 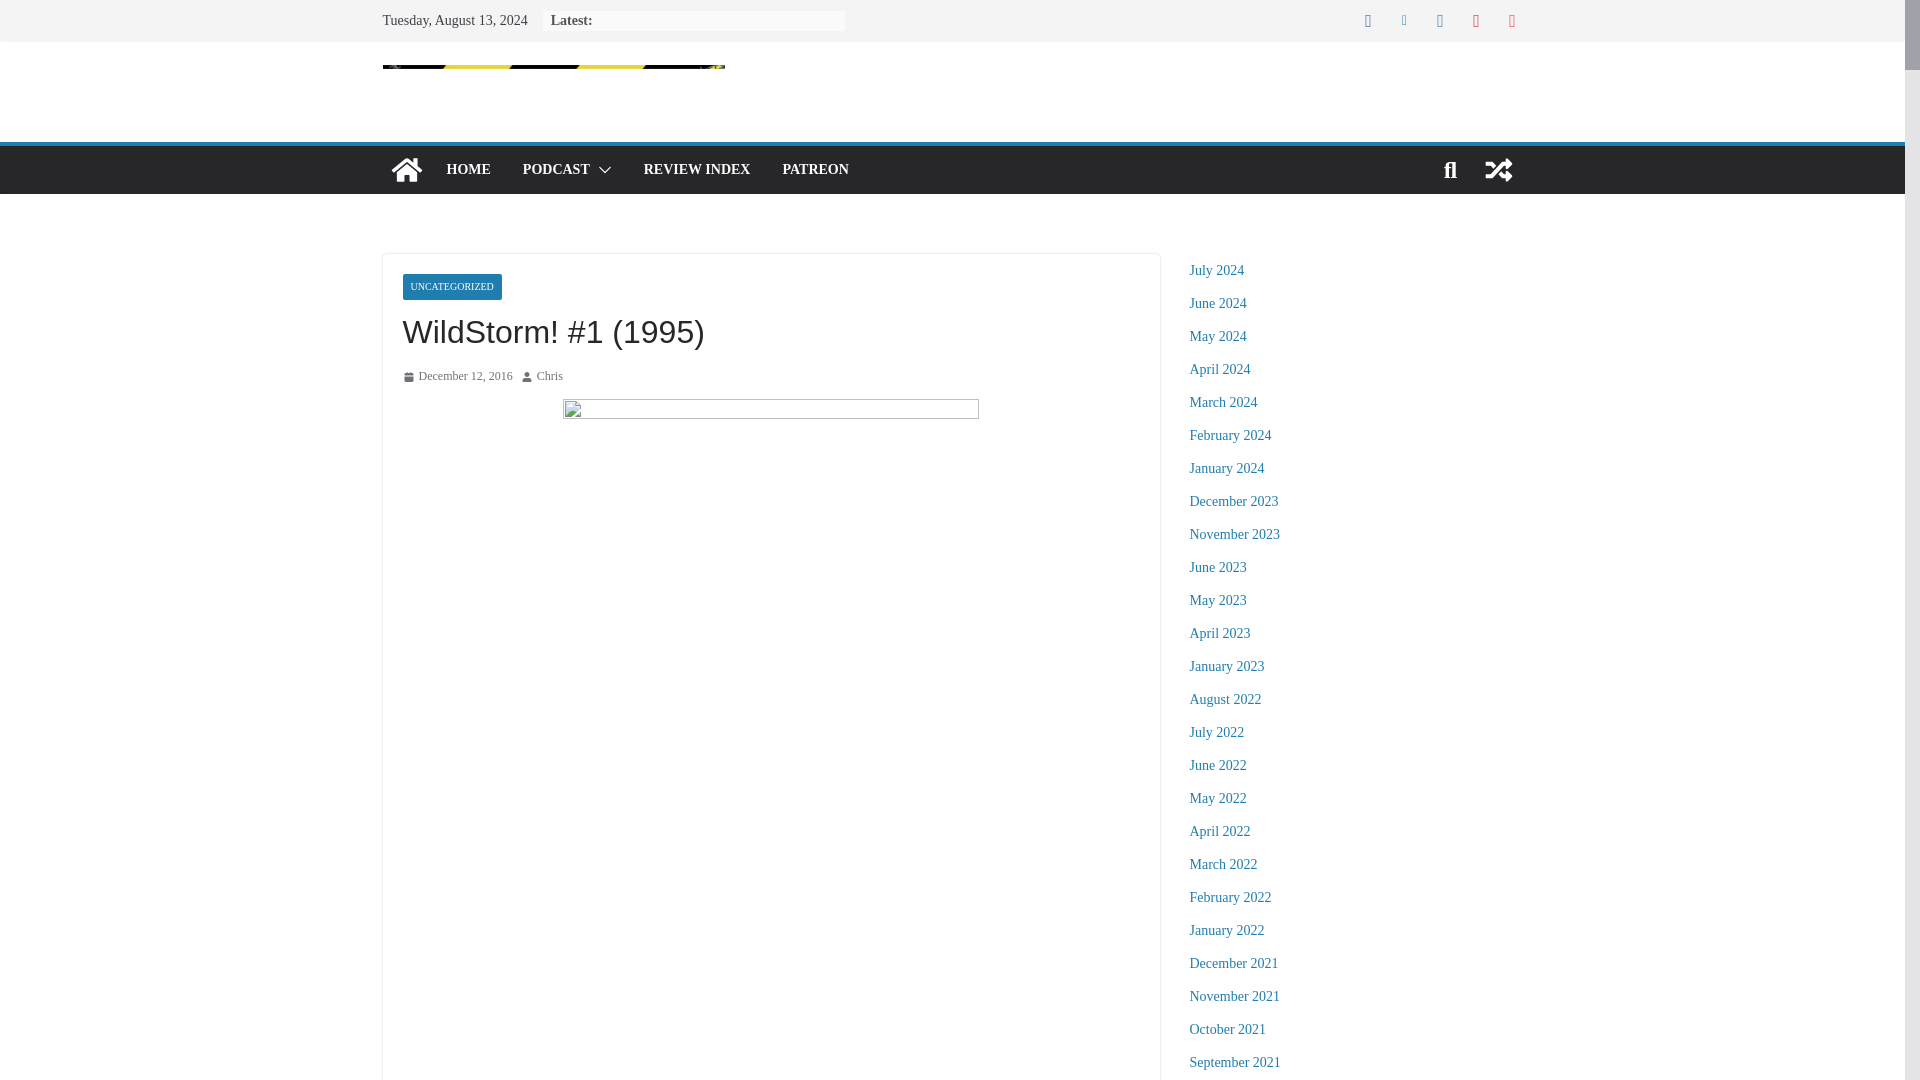 I want to click on Chris is on Infinite Earths, so click(x=406, y=170).